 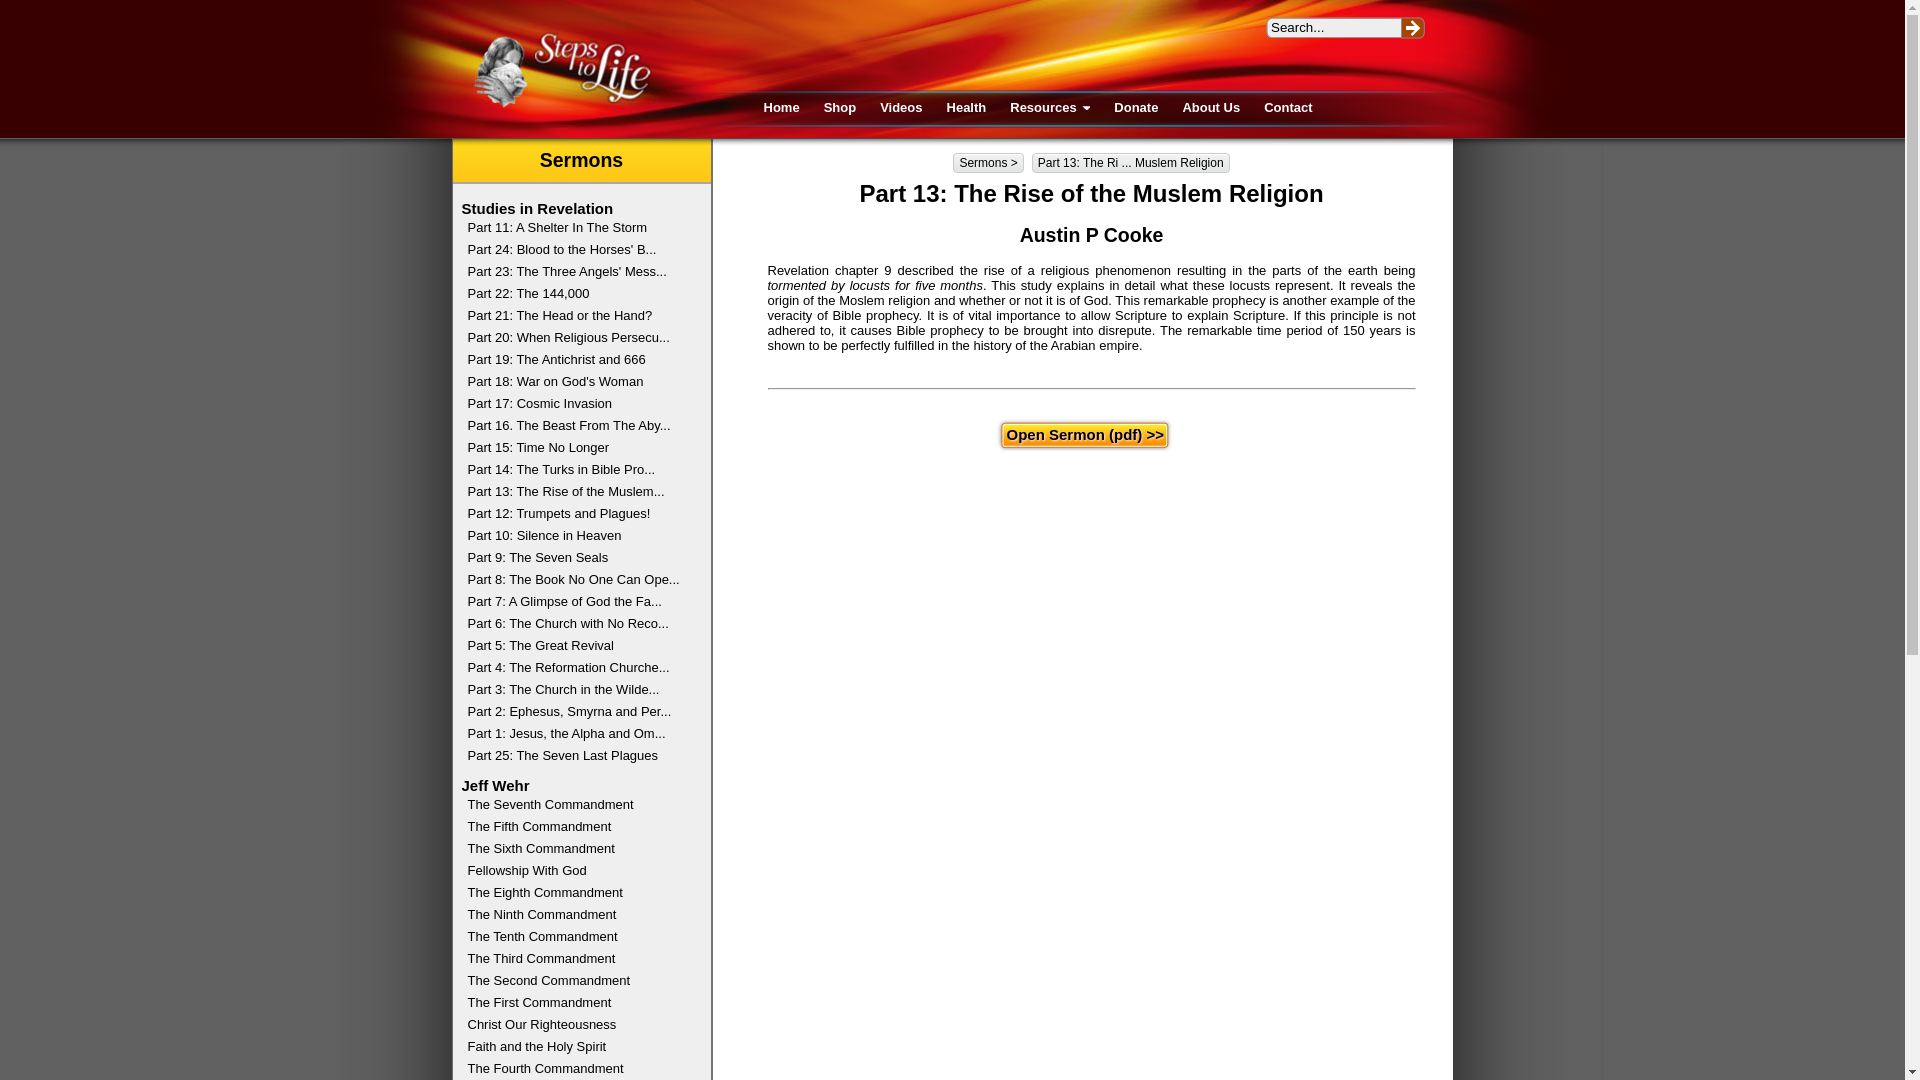 I want to click on Part 21: The Head or the Hand?, so click(x=576, y=318).